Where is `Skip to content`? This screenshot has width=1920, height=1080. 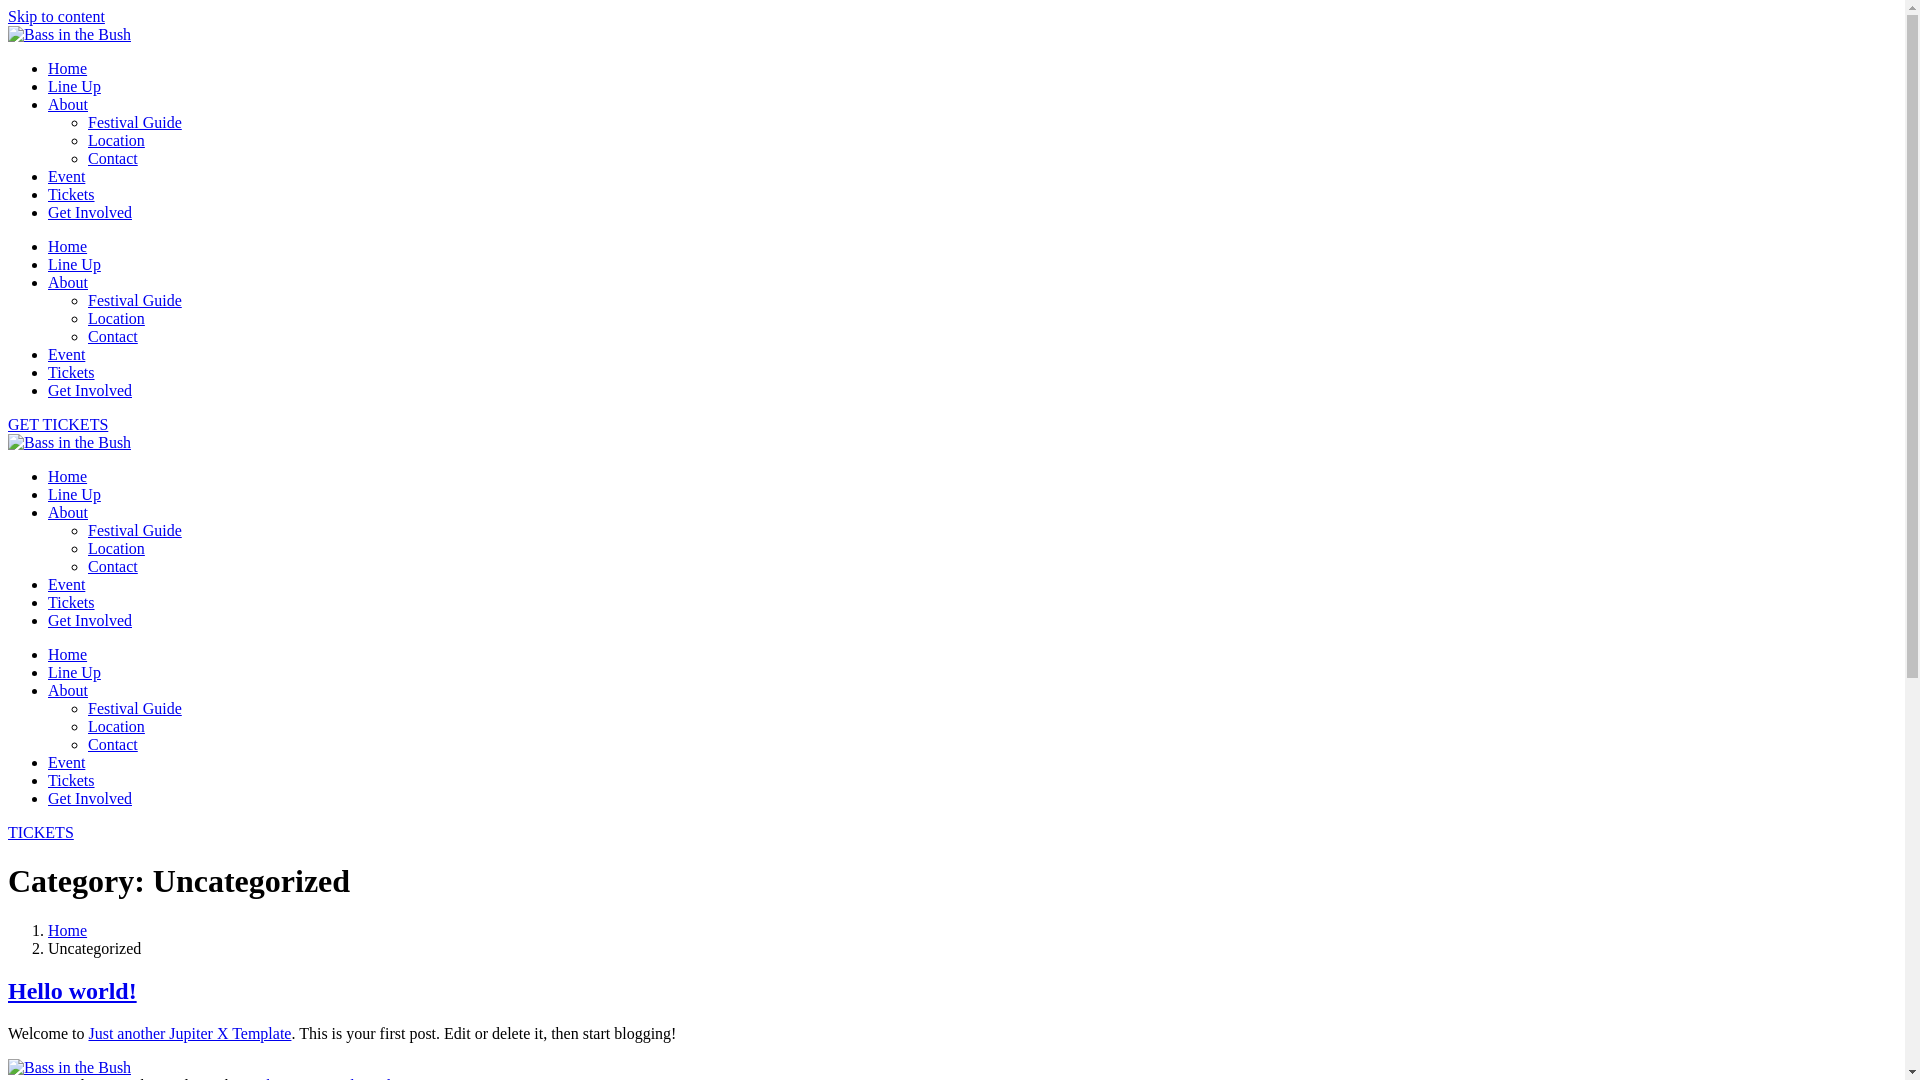 Skip to content is located at coordinates (56, 16).